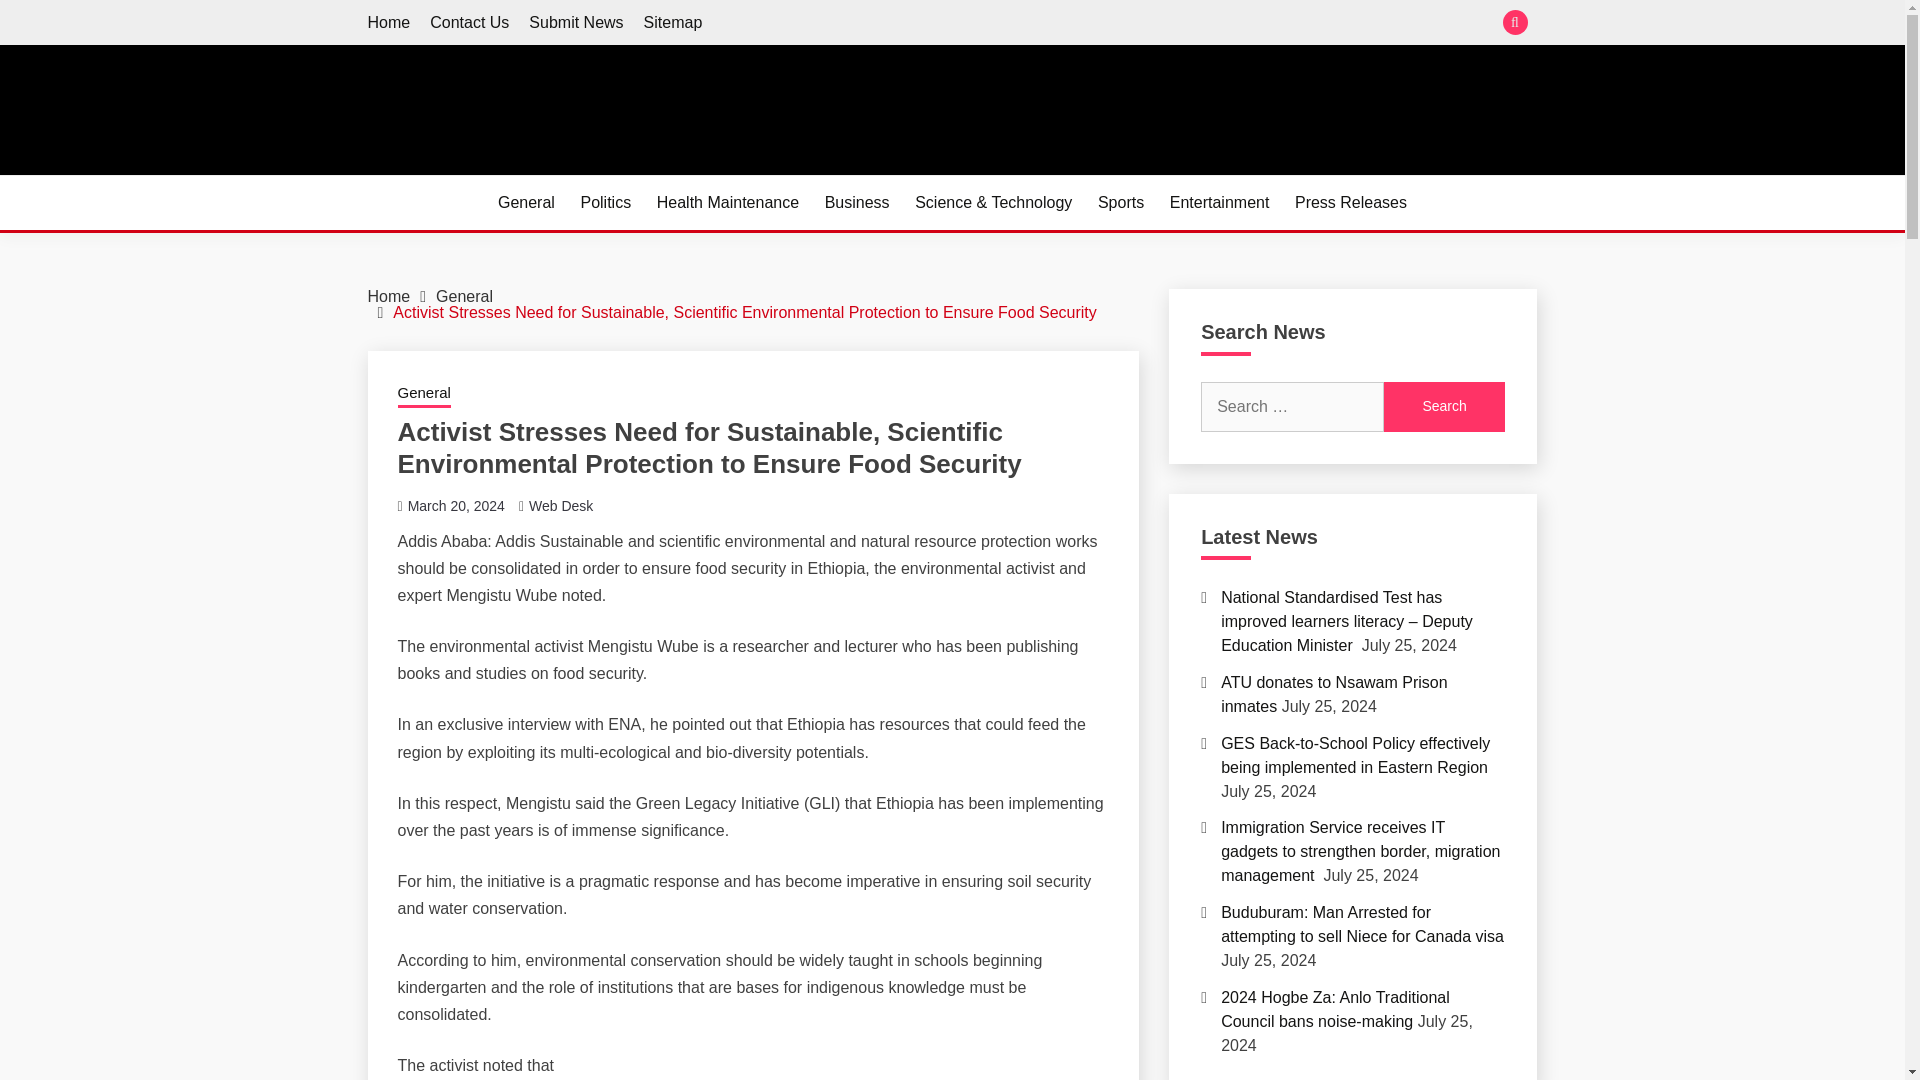  Describe the element at coordinates (1444, 407) in the screenshot. I see `Search` at that location.